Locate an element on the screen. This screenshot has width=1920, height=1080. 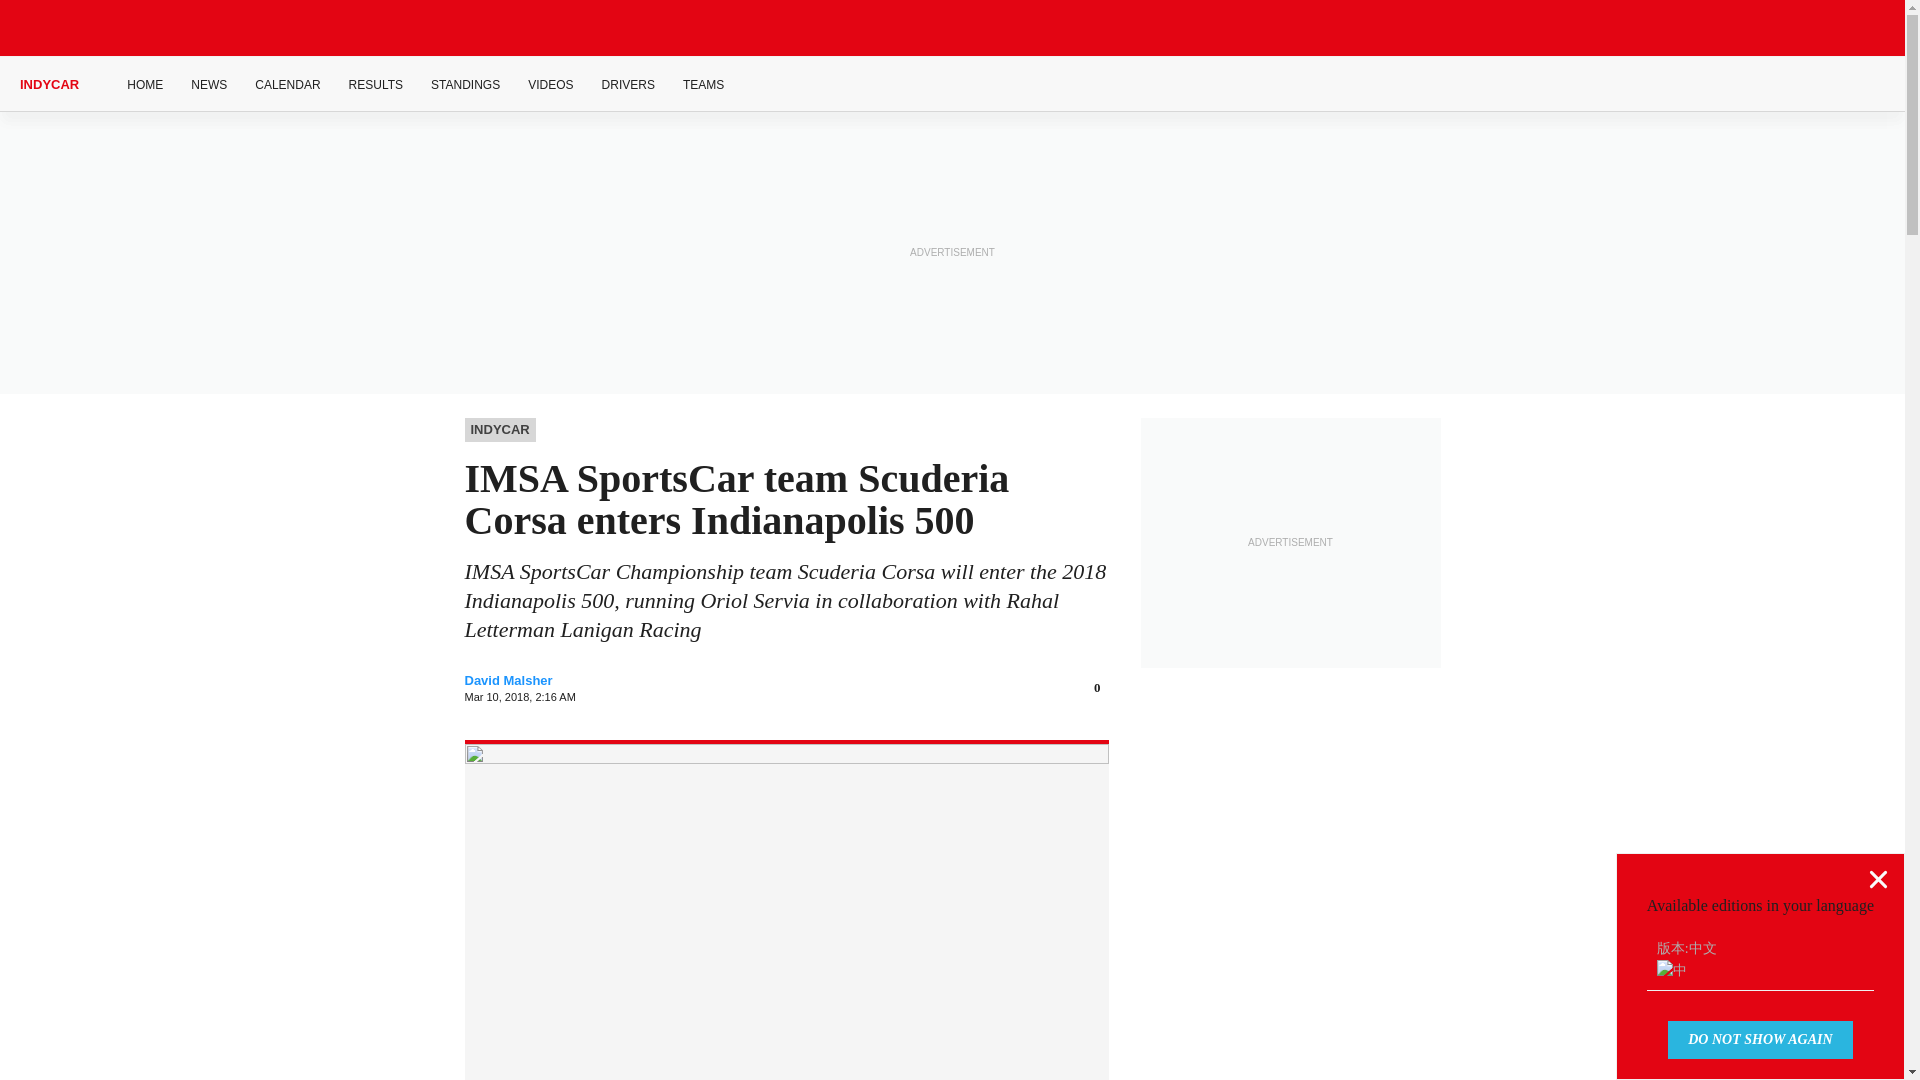
STANDINGS is located at coordinates (464, 85).